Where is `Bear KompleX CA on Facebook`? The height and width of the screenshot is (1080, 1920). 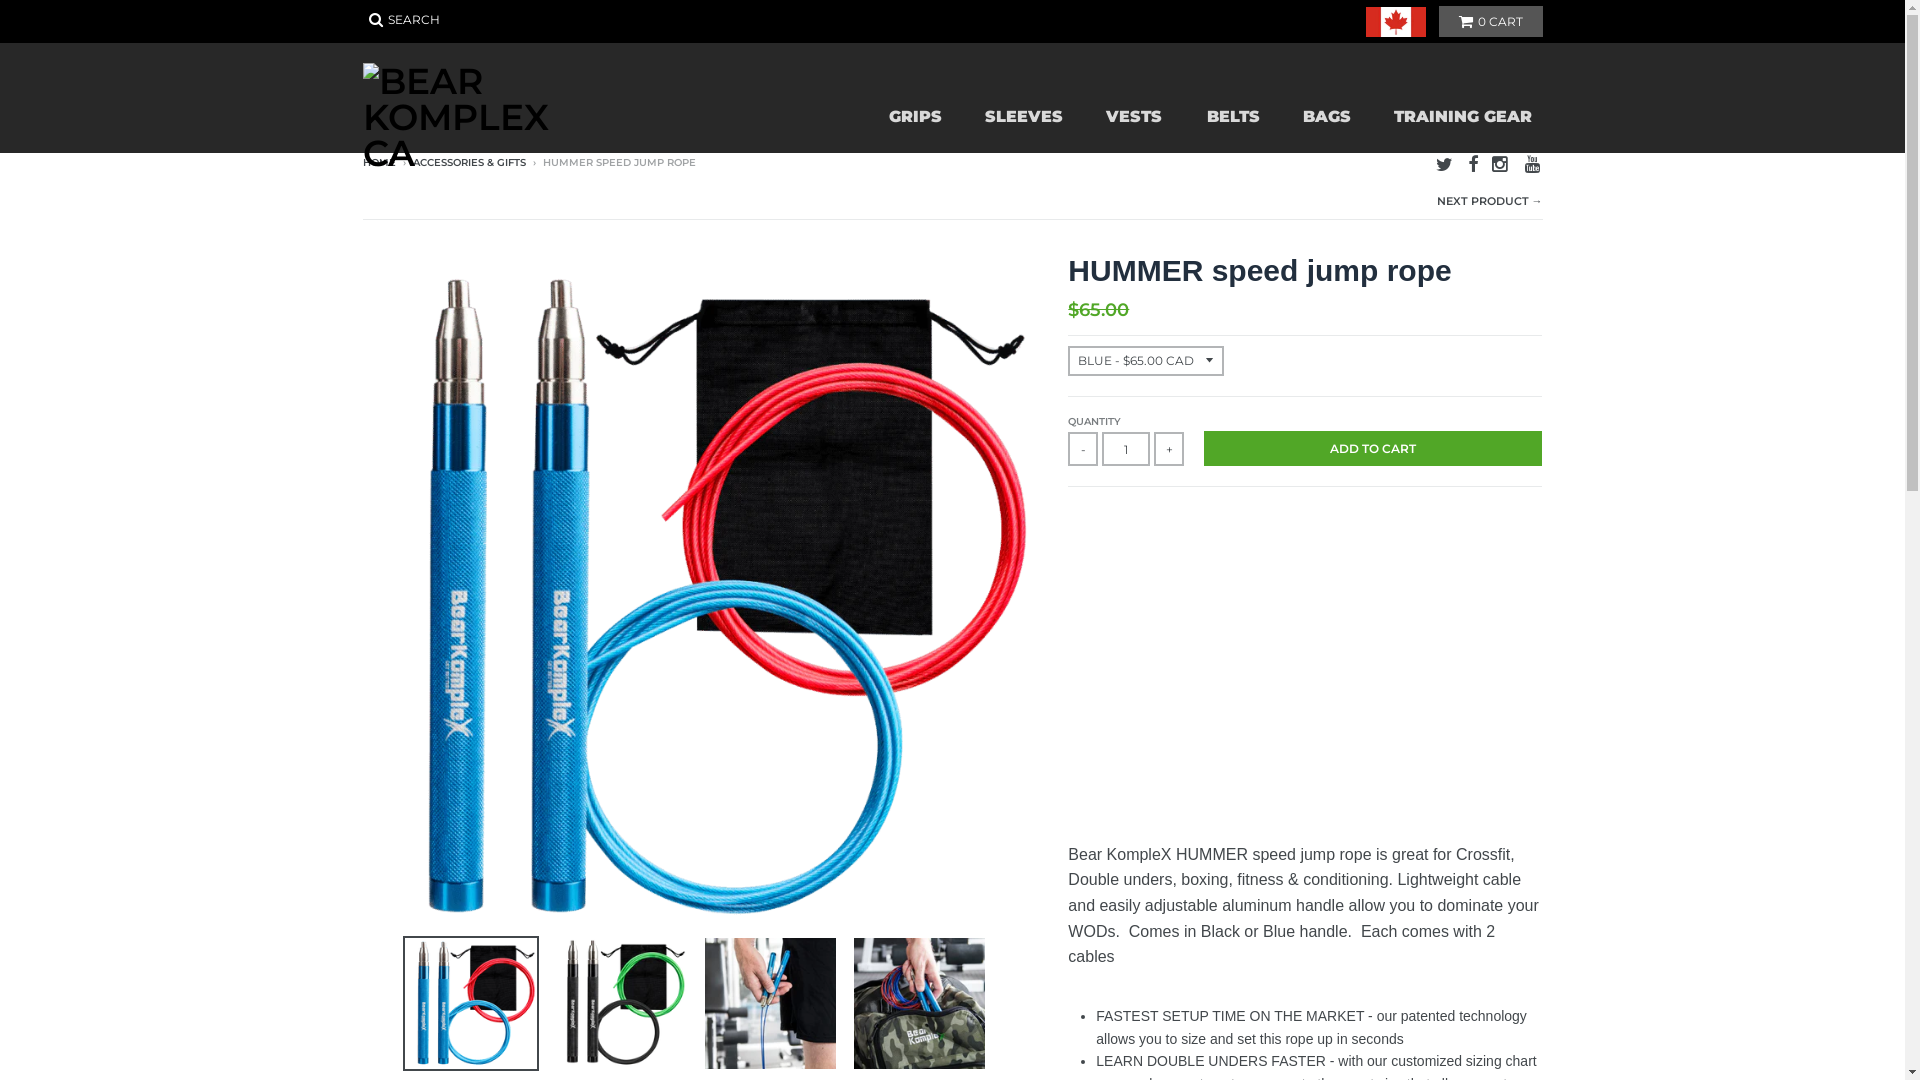
Bear KompleX CA on Facebook is located at coordinates (1473, 164).